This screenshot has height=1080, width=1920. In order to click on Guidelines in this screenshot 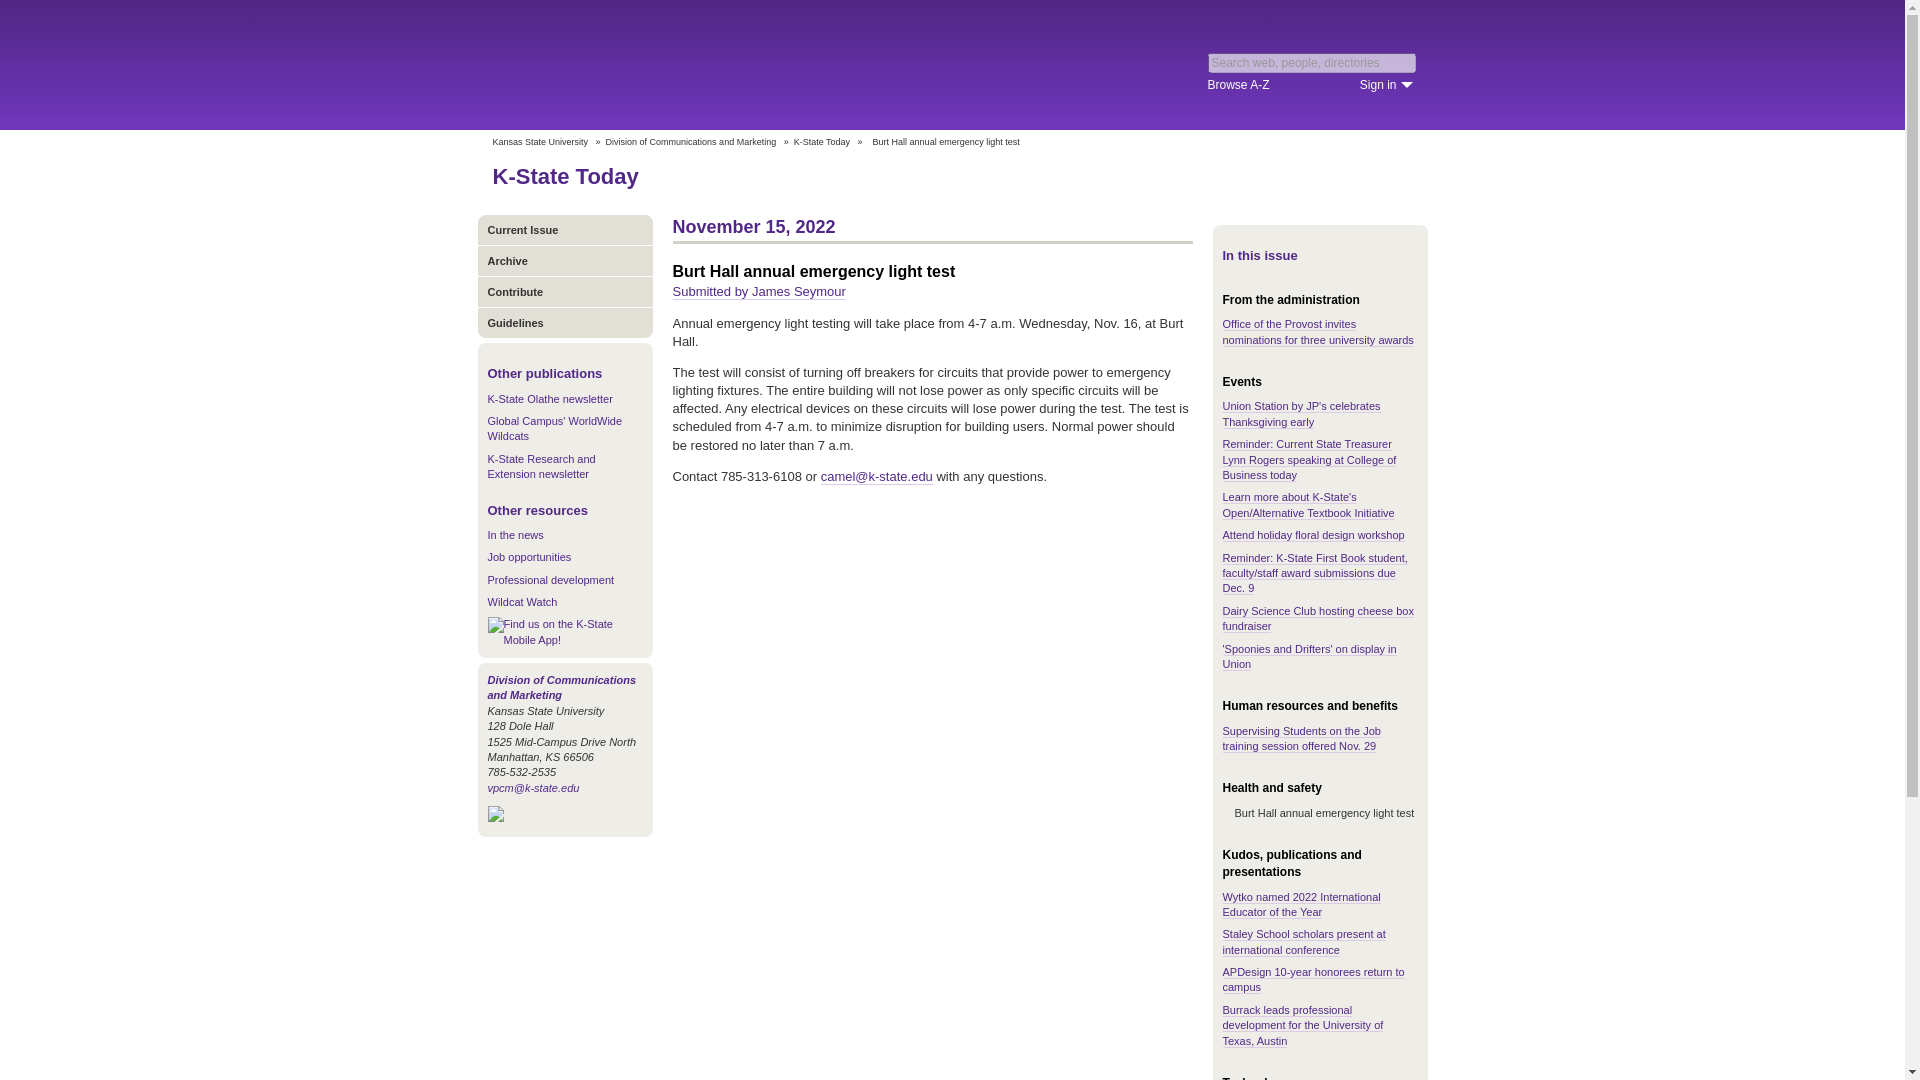, I will do `click(565, 322)`.